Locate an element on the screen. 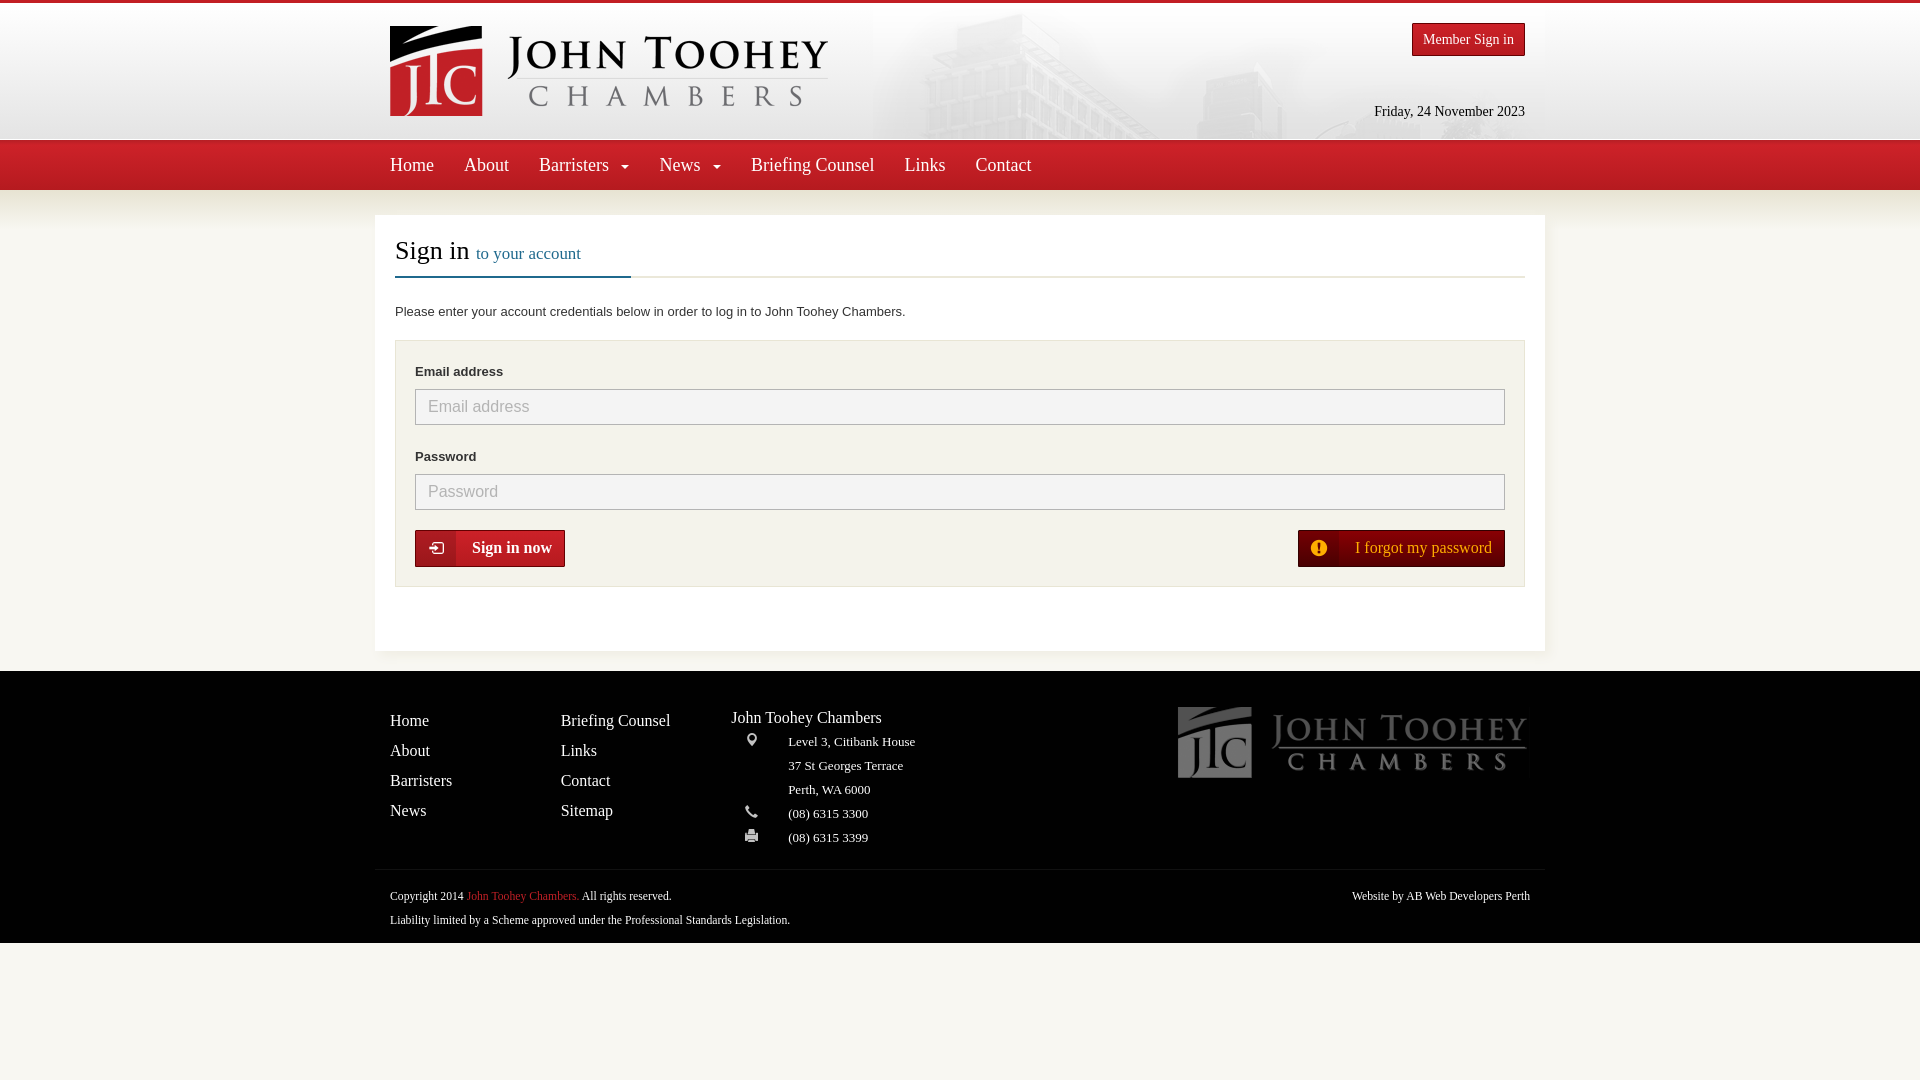 This screenshot has height=1080, width=1920. Sign in now is located at coordinates (490, 548).